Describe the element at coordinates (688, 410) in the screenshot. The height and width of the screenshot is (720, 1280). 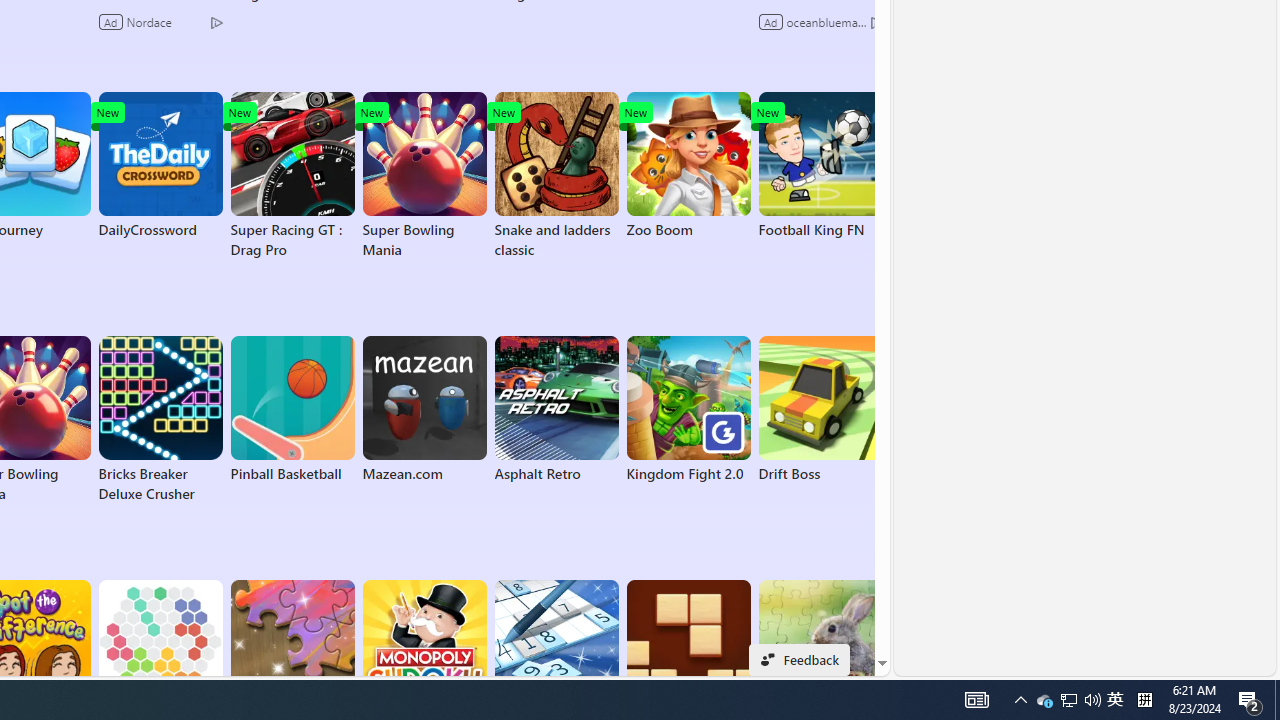
I see `Kingdom Fight 2.0` at that location.